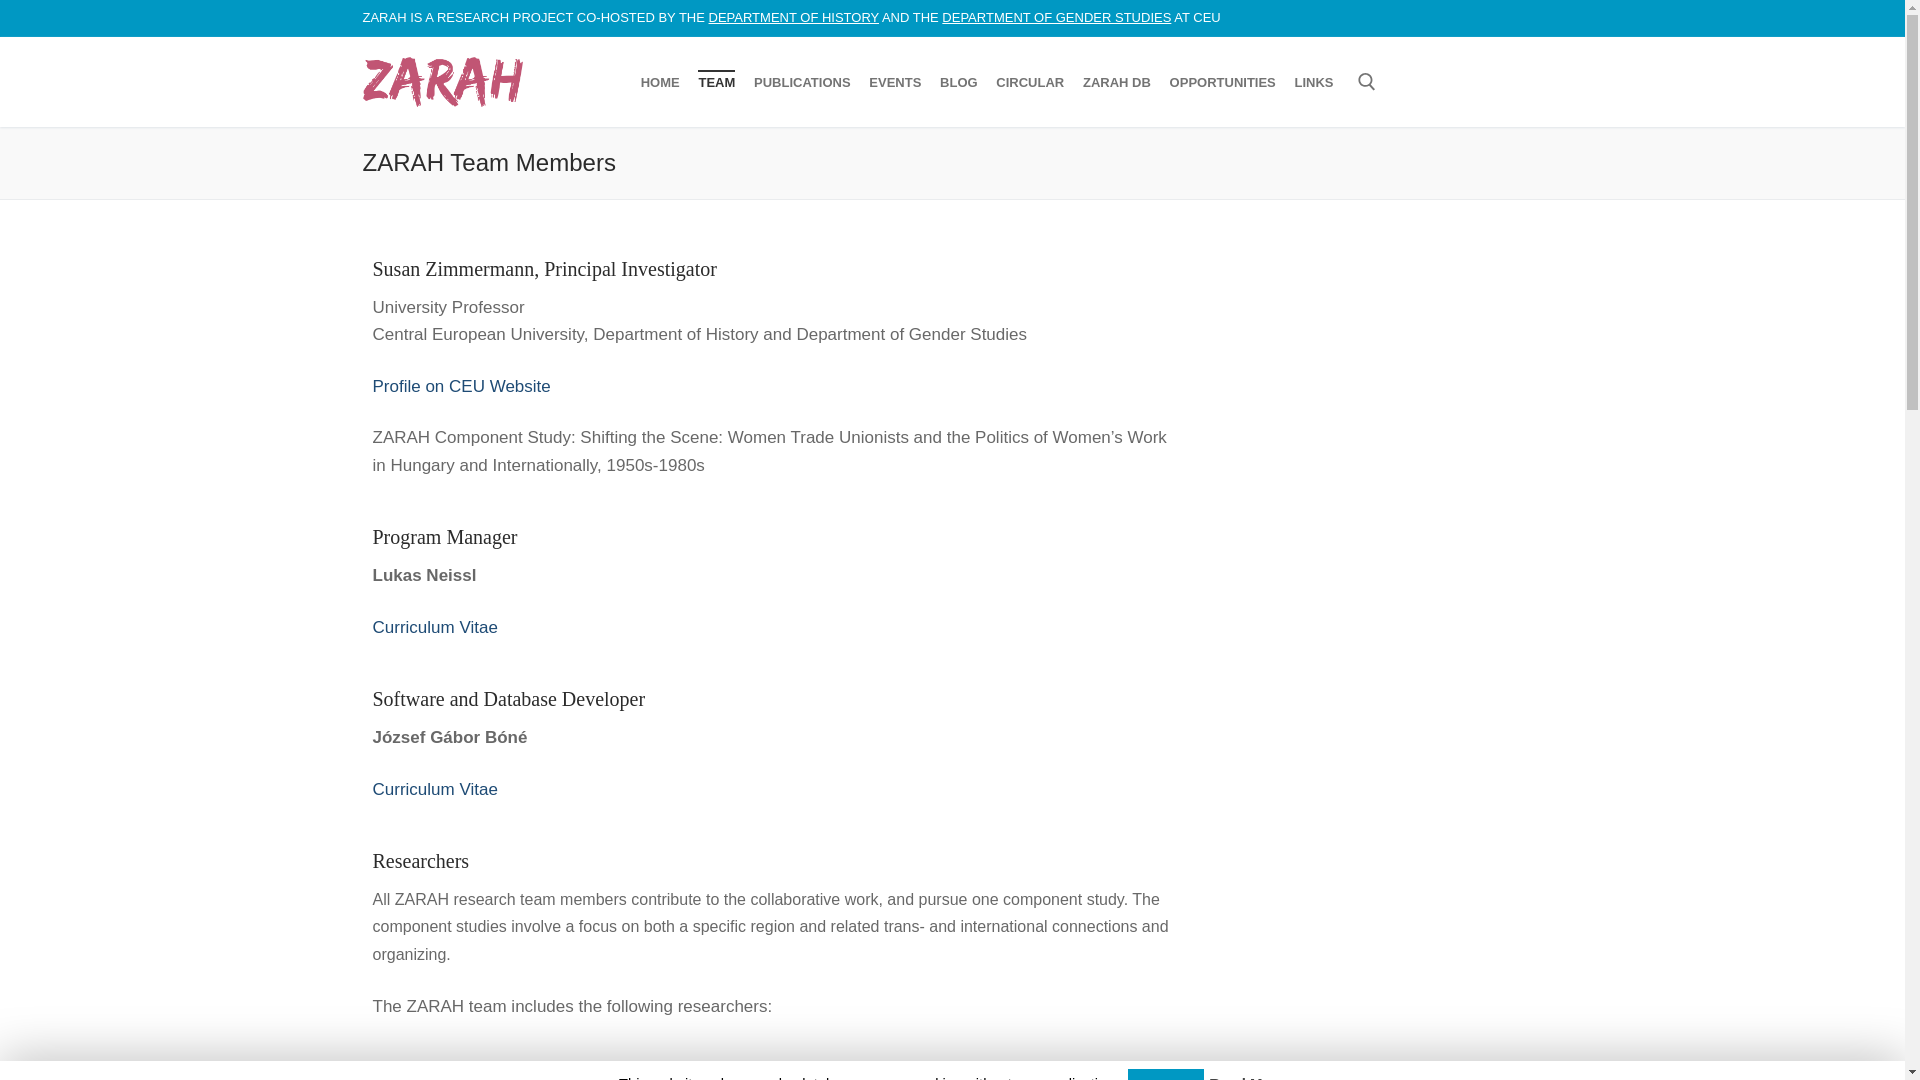 The width and height of the screenshot is (1920, 1080). I want to click on HOME, so click(660, 82).